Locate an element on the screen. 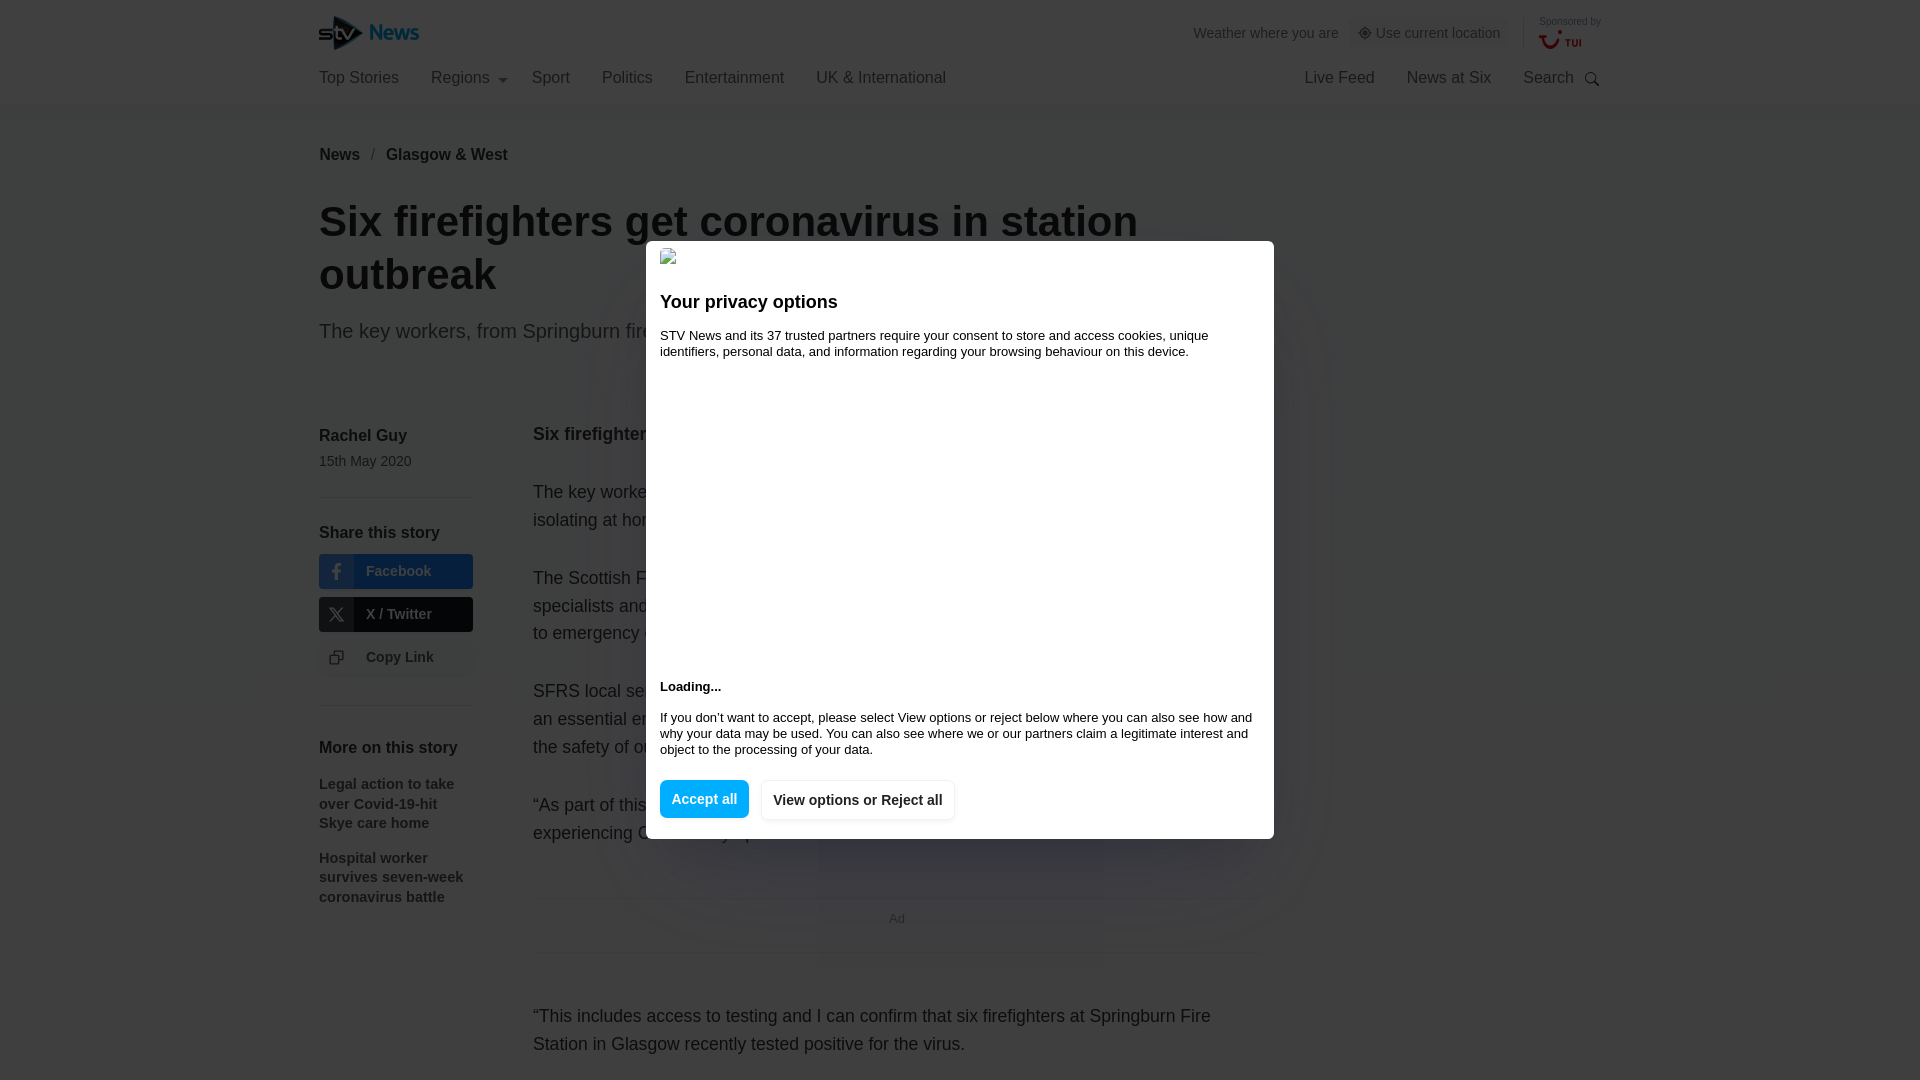 The width and height of the screenshot is (1920, 1080). Use current location is located at coordinates (1429, 33).